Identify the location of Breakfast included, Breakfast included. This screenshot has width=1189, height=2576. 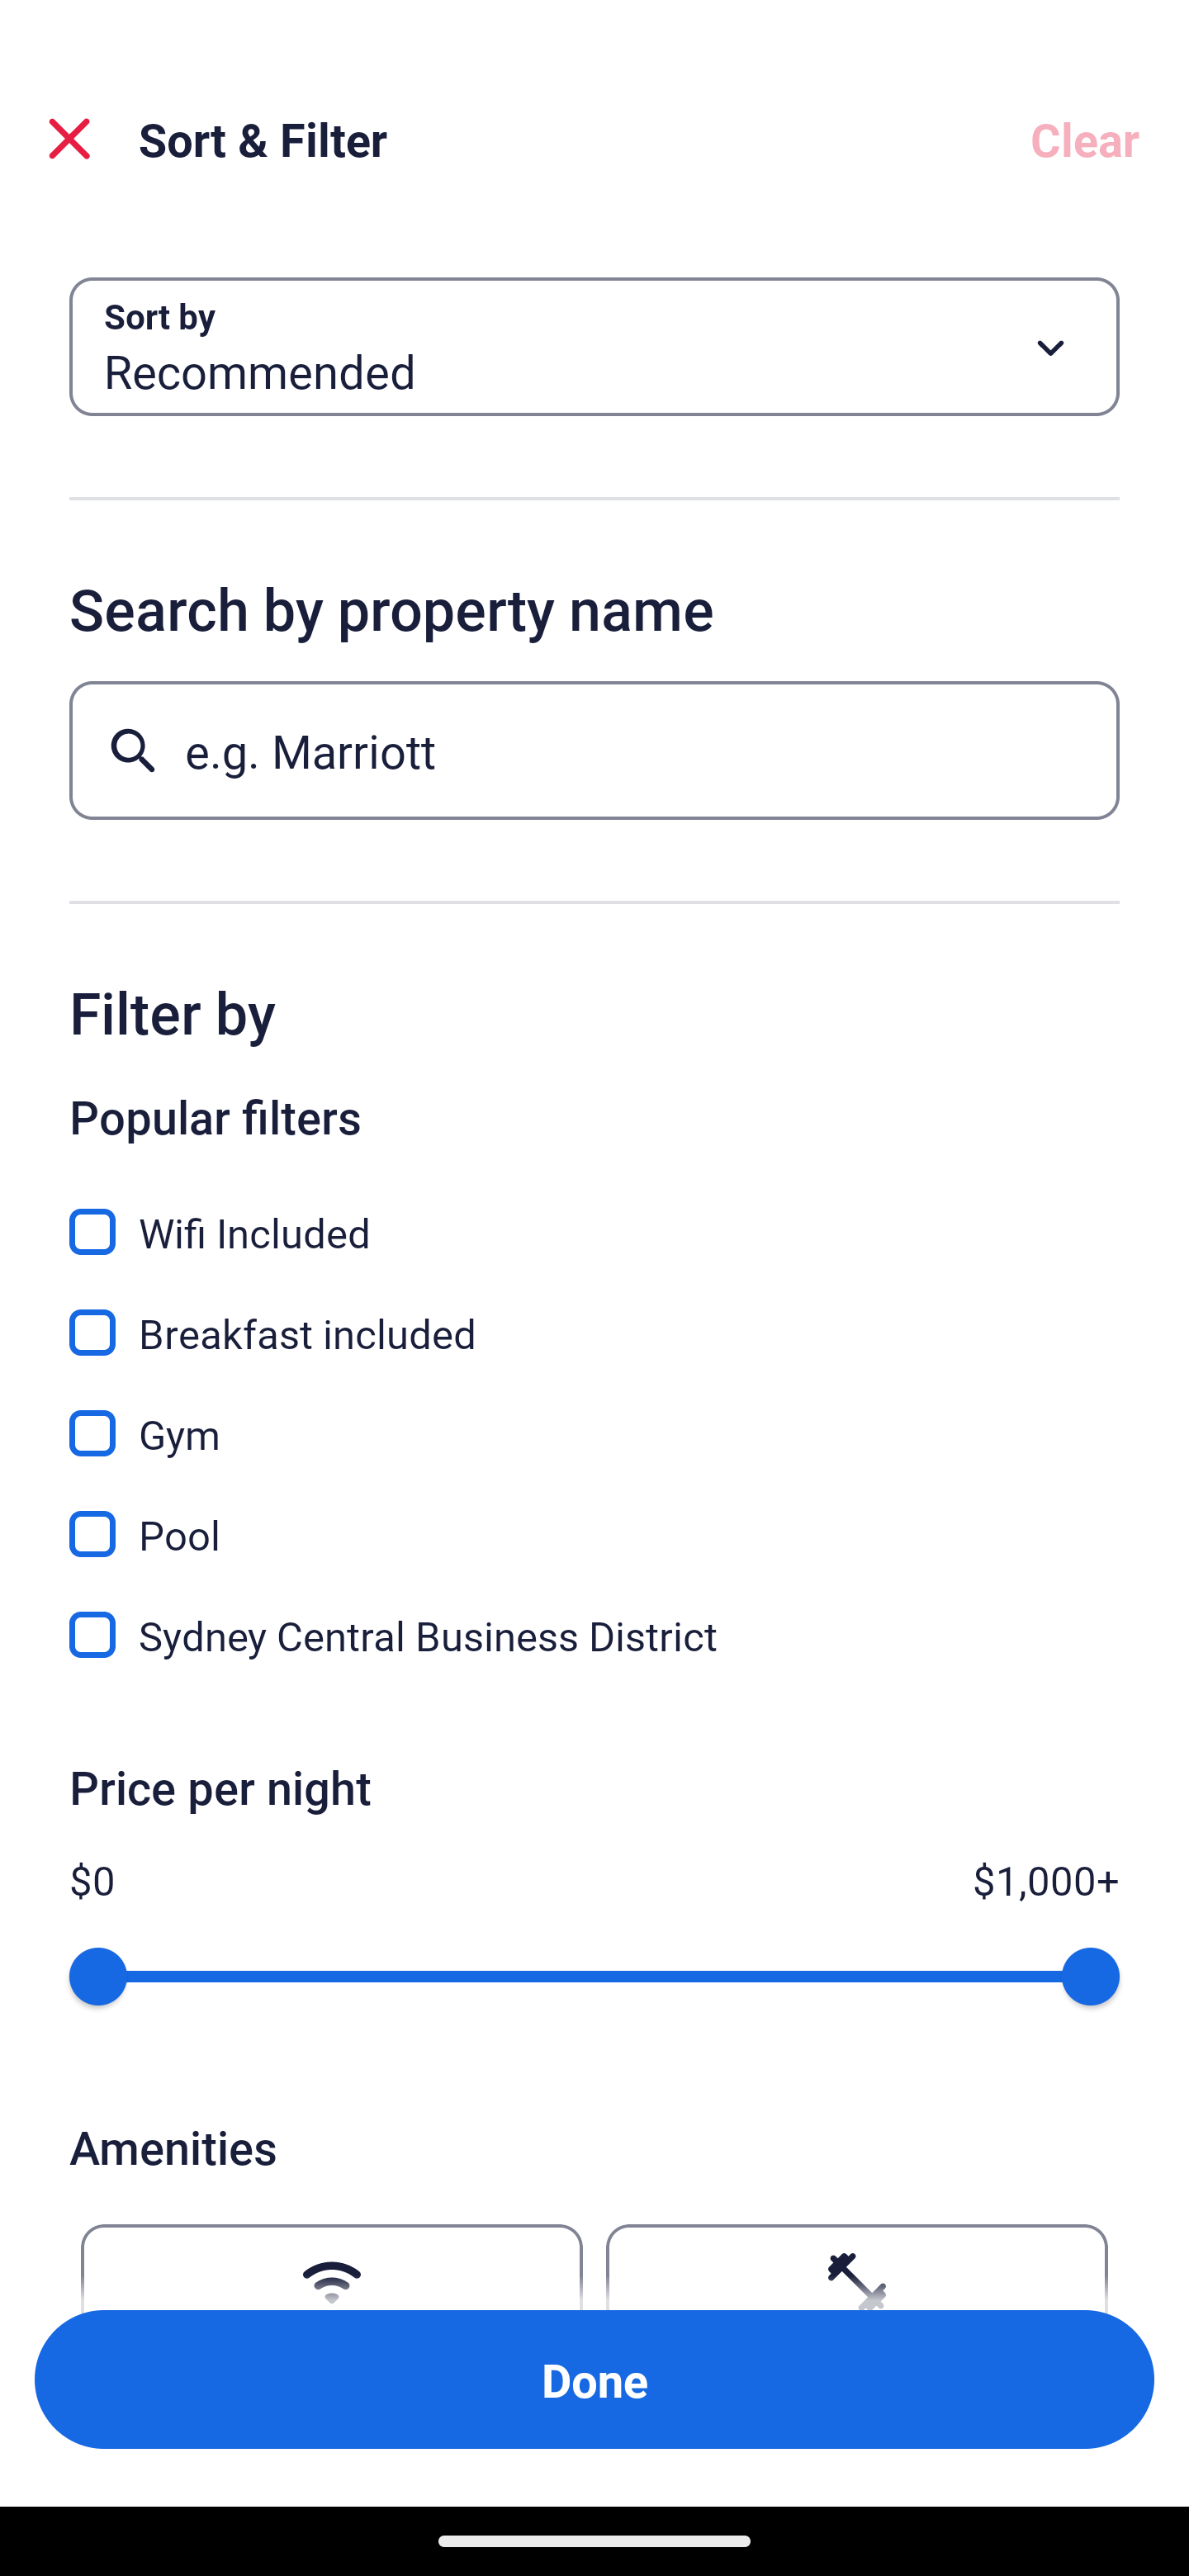
(594, 1314).